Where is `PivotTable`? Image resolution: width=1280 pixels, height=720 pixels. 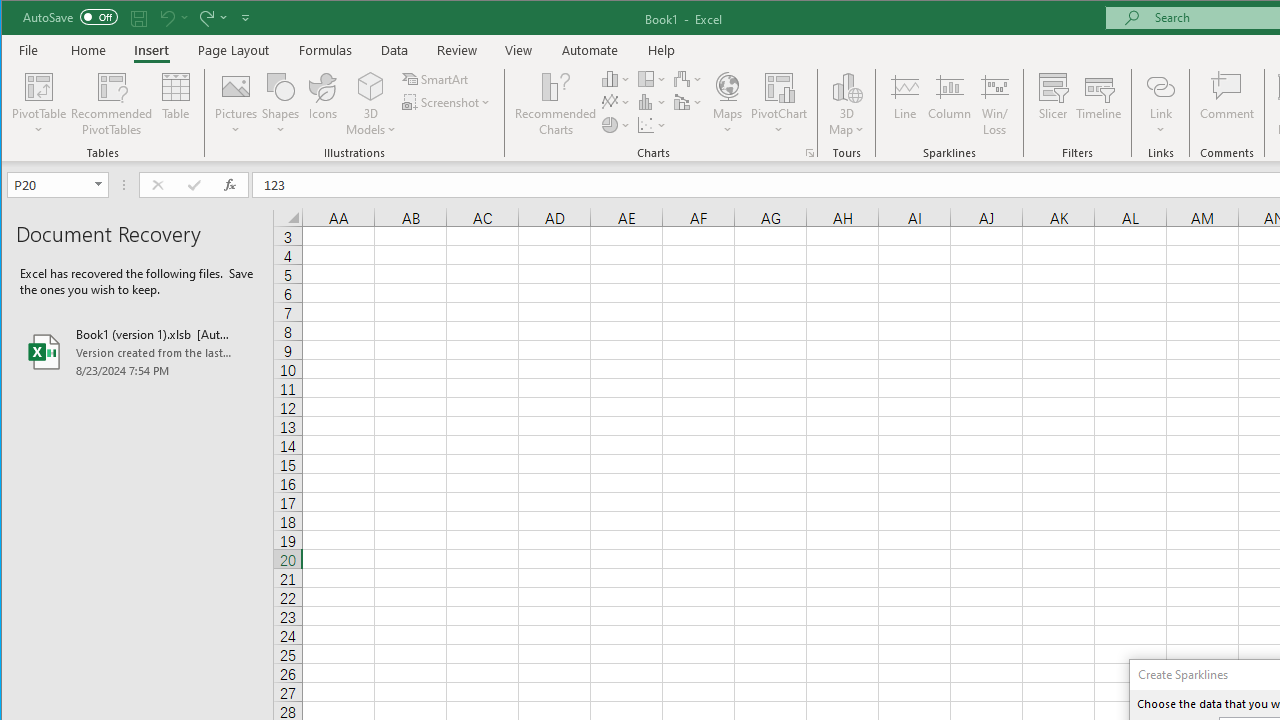
PivotTable is located at coordinates (40, 86).